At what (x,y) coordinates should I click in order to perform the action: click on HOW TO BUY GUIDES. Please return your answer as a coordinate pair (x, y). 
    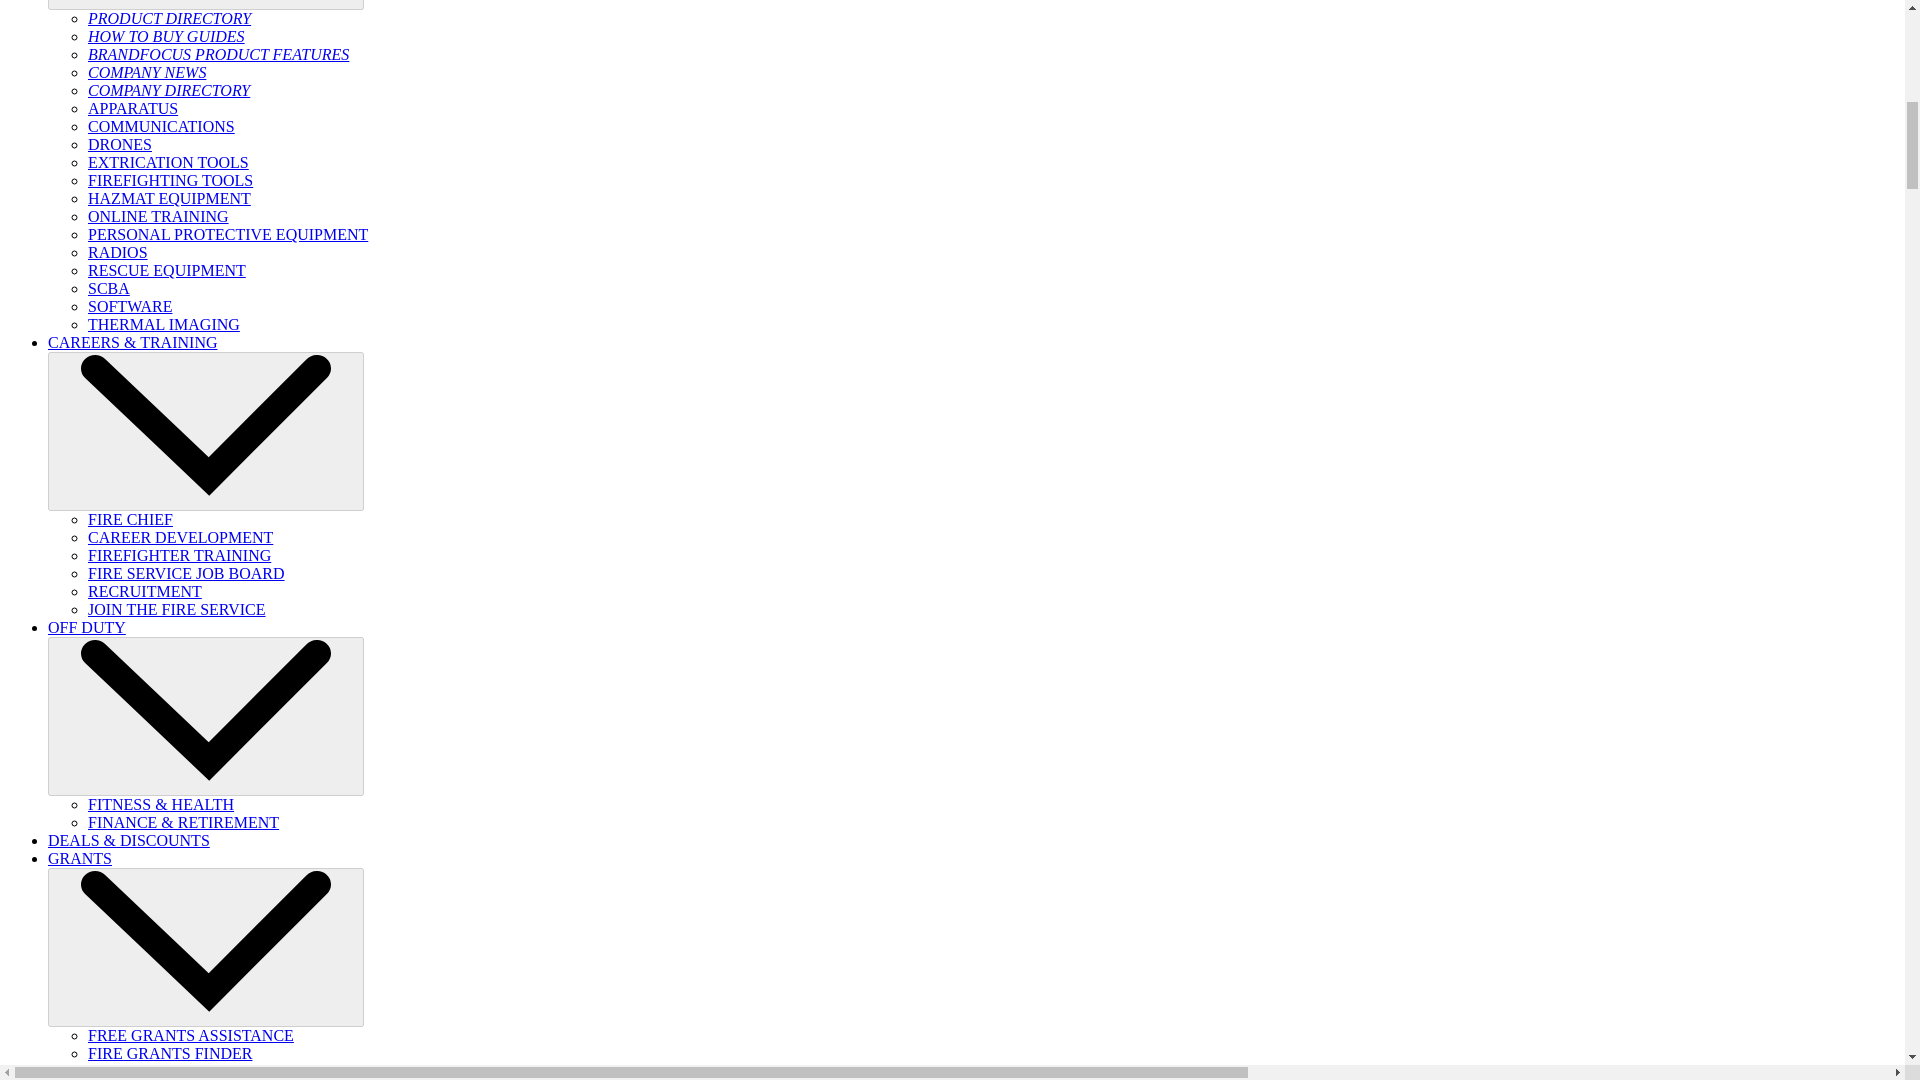
    Looking at the image, I should click on (166, 36).